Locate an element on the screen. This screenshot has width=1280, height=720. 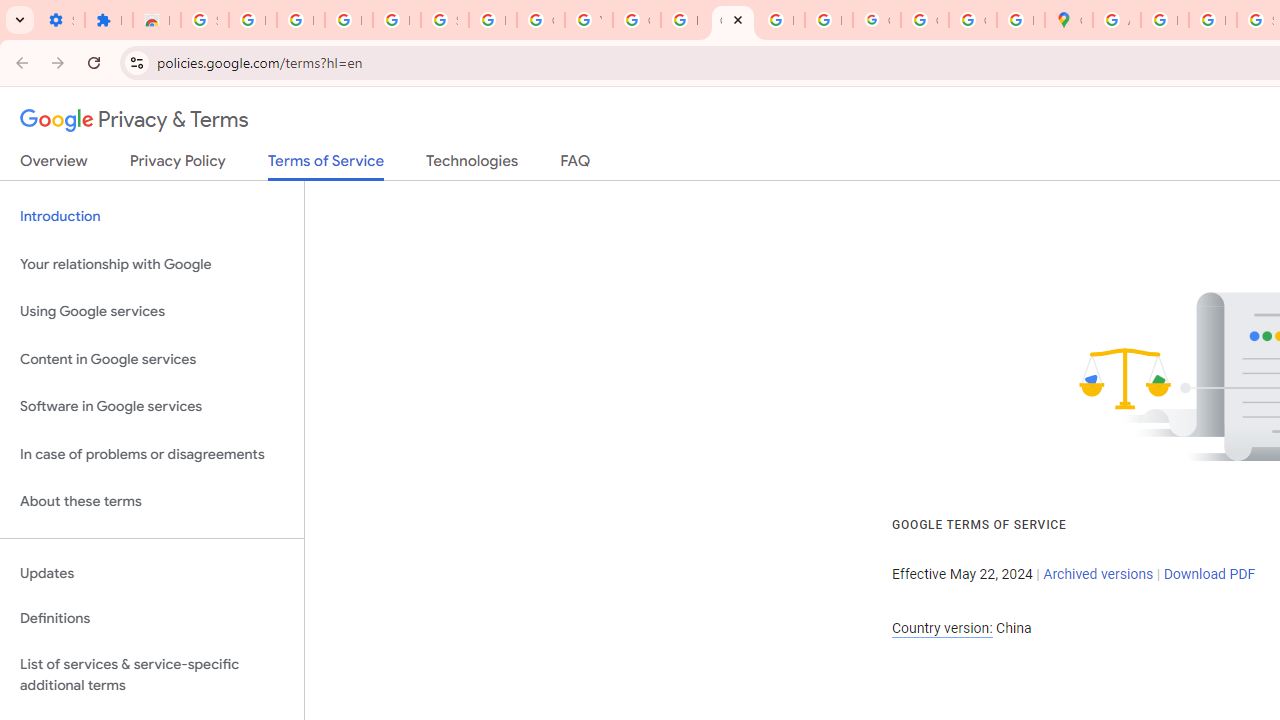
About these terms is located at coordinates (152, 502).